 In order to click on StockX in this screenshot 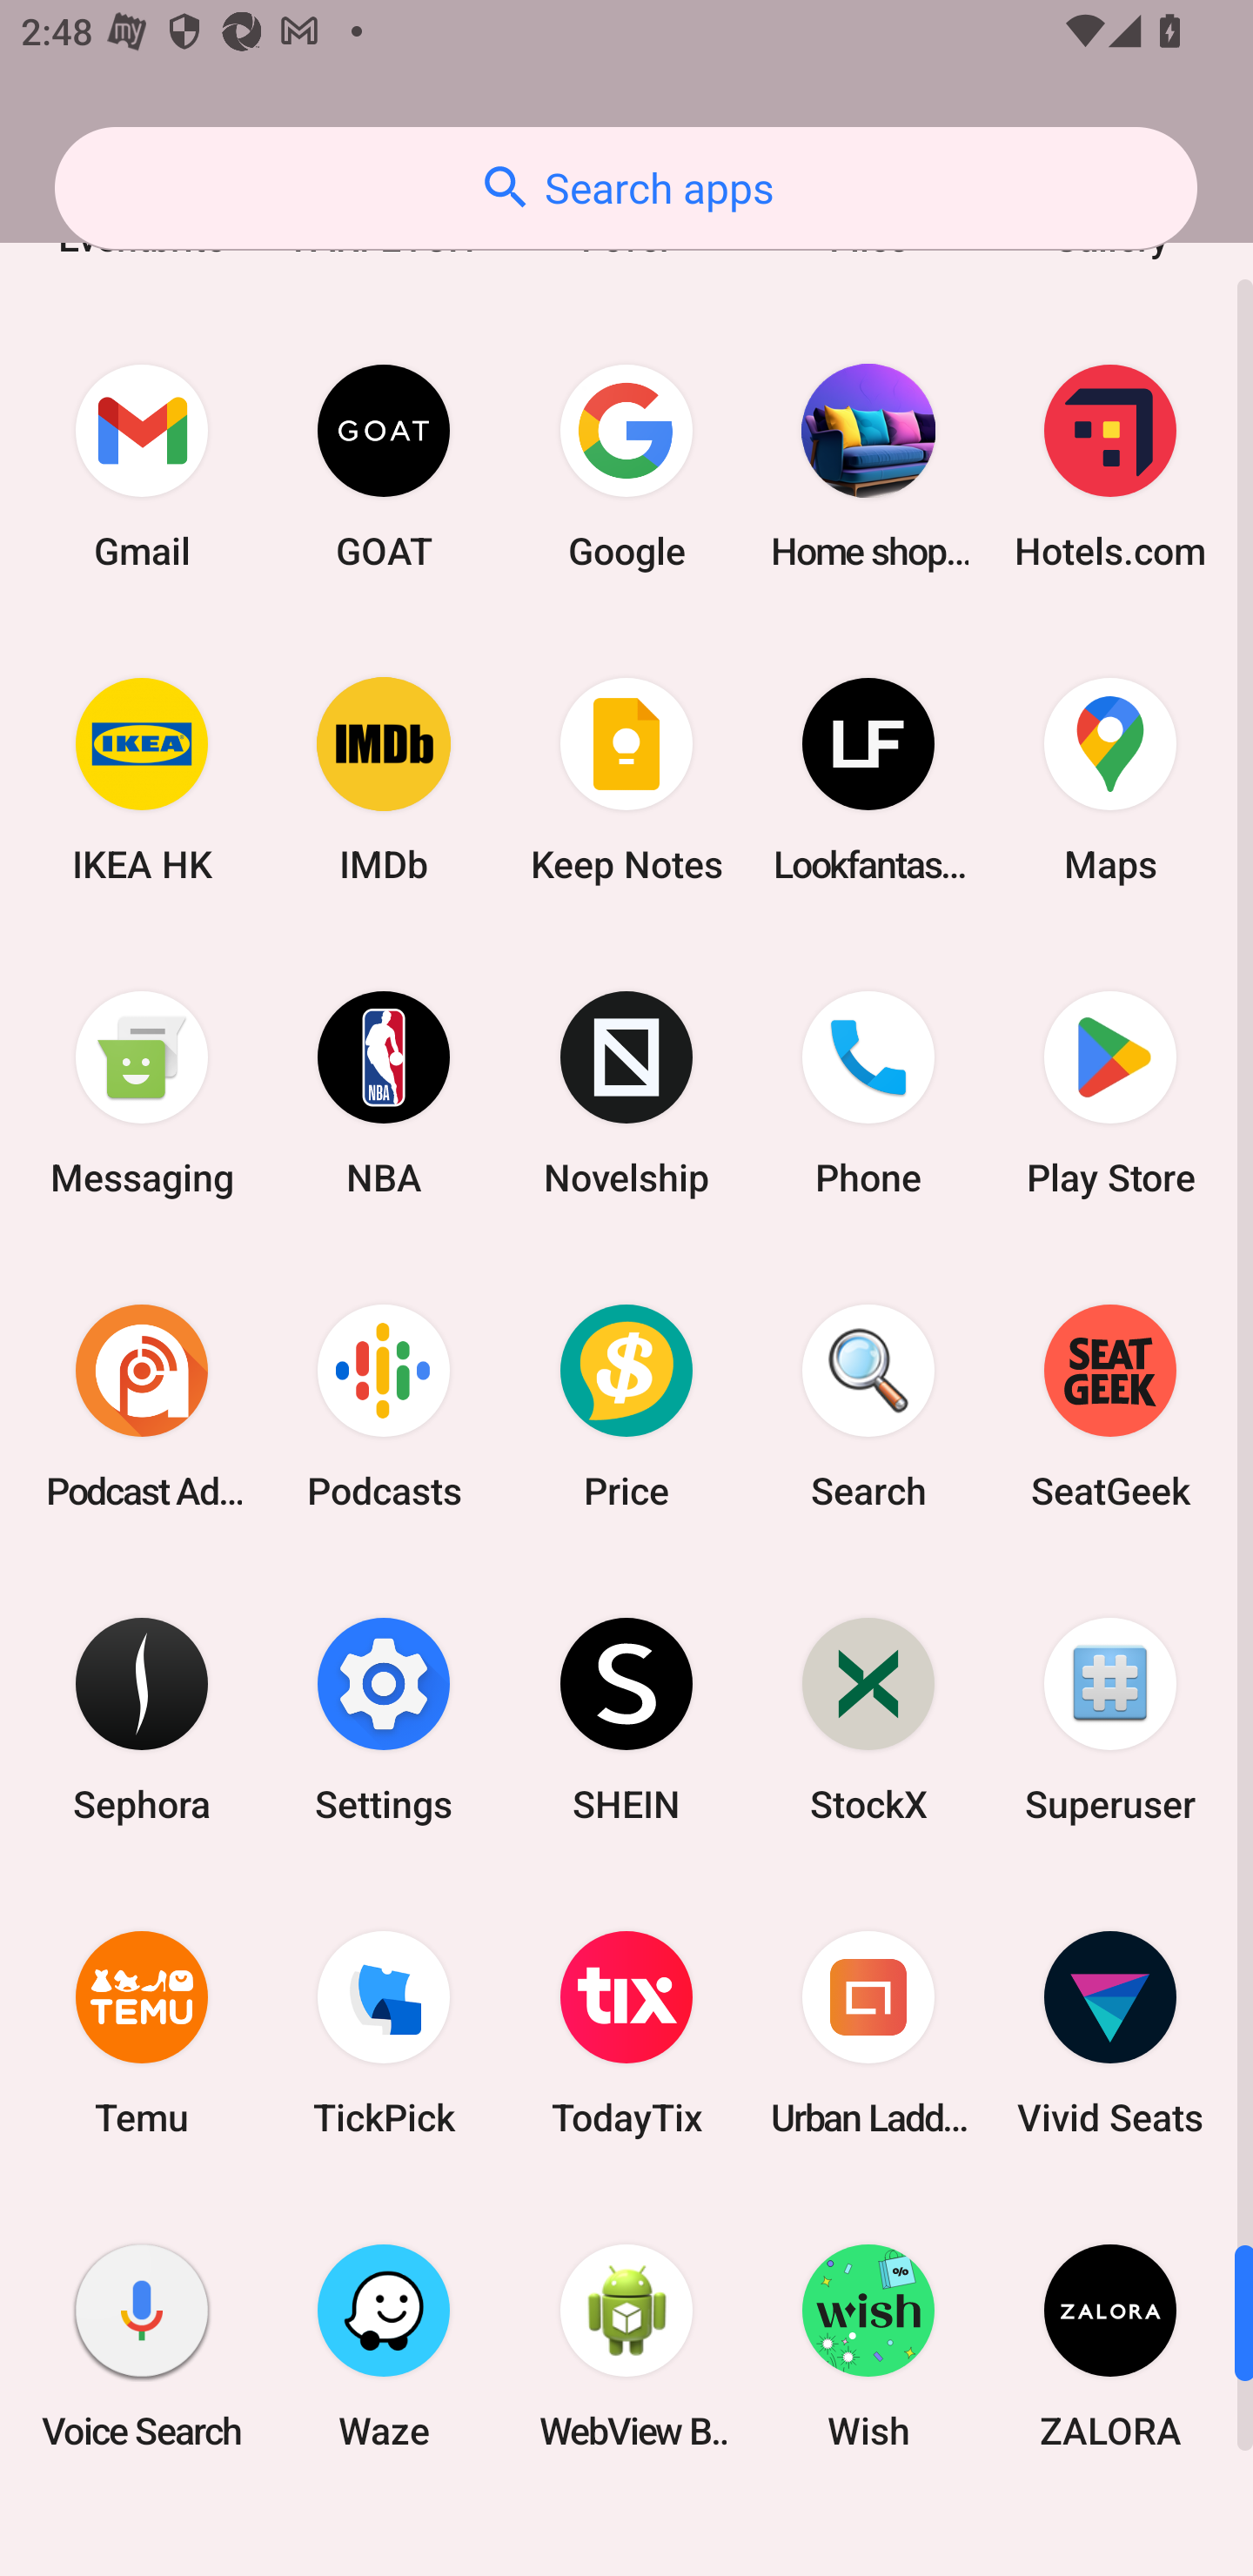, I will do `click(868, 1719)`.